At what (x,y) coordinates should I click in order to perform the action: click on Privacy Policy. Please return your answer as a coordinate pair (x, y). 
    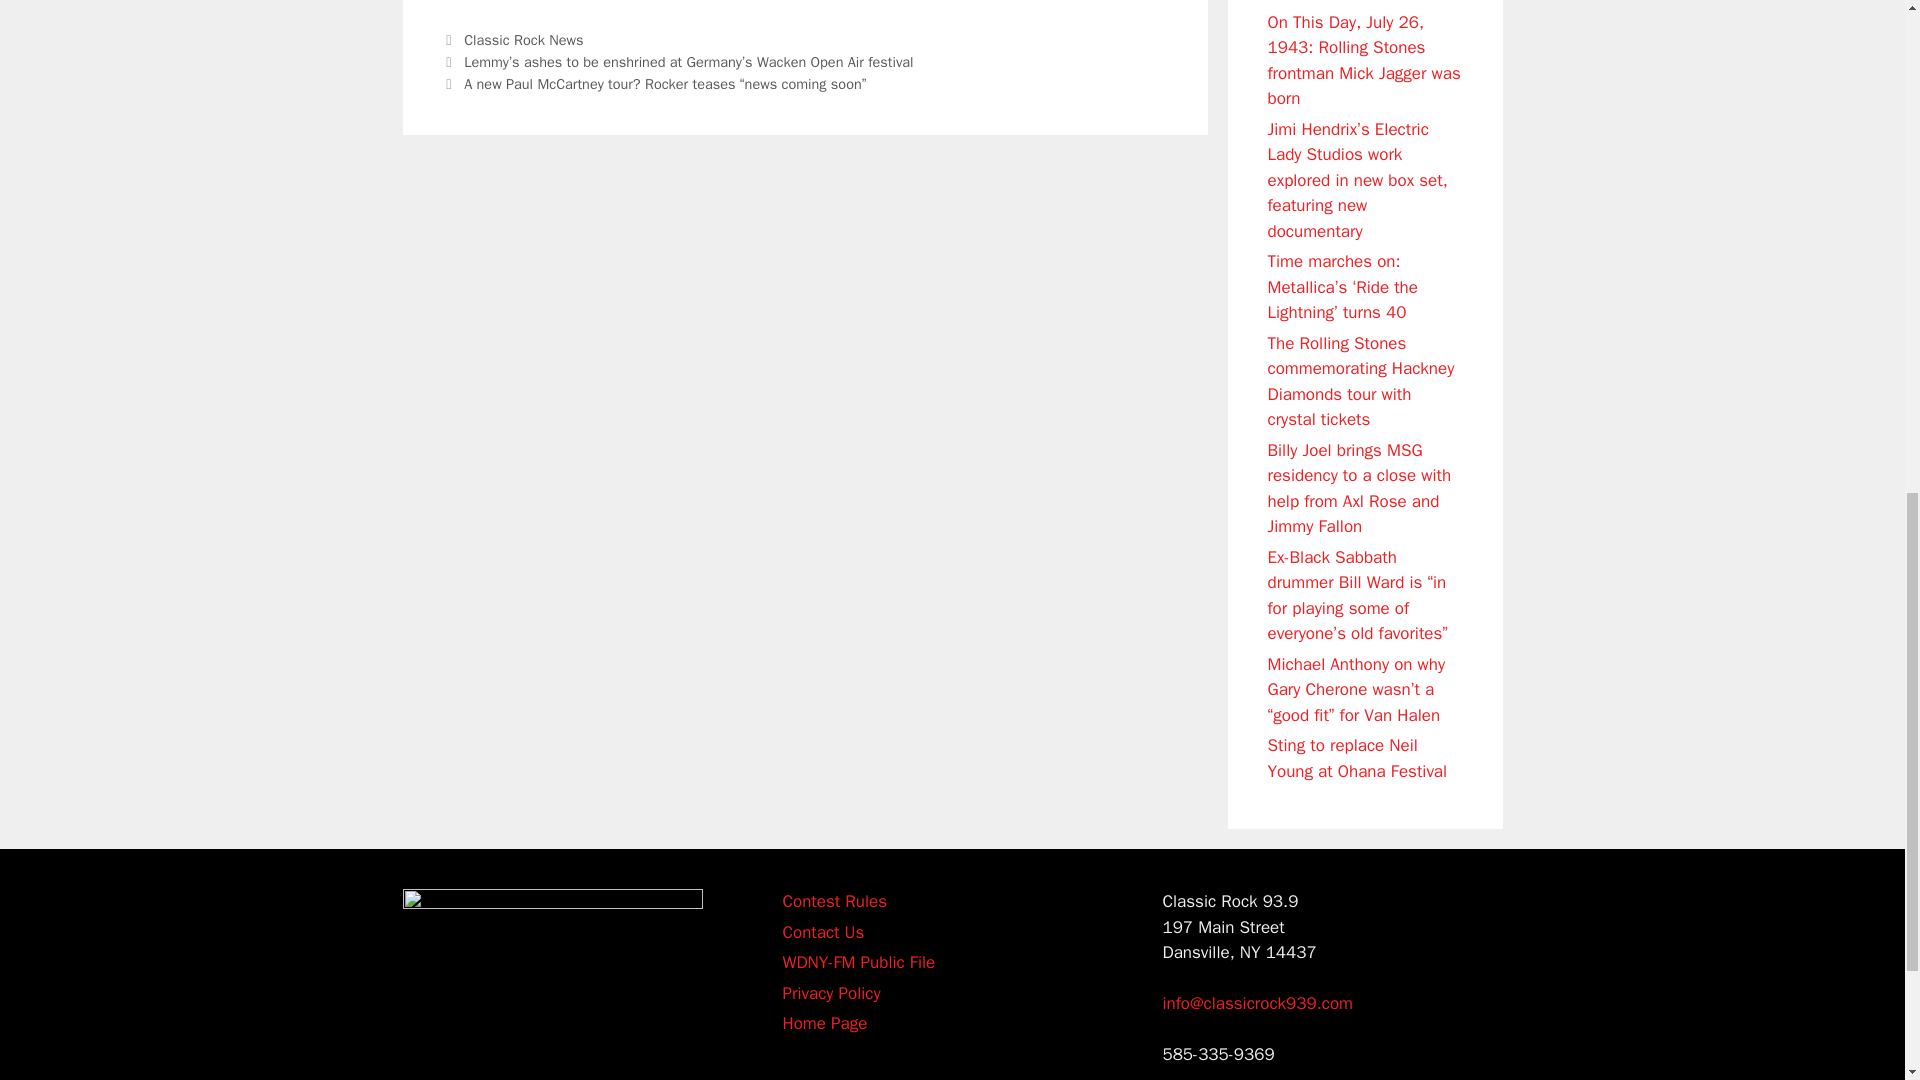
    Looking at the image, I should click on (830, 992).